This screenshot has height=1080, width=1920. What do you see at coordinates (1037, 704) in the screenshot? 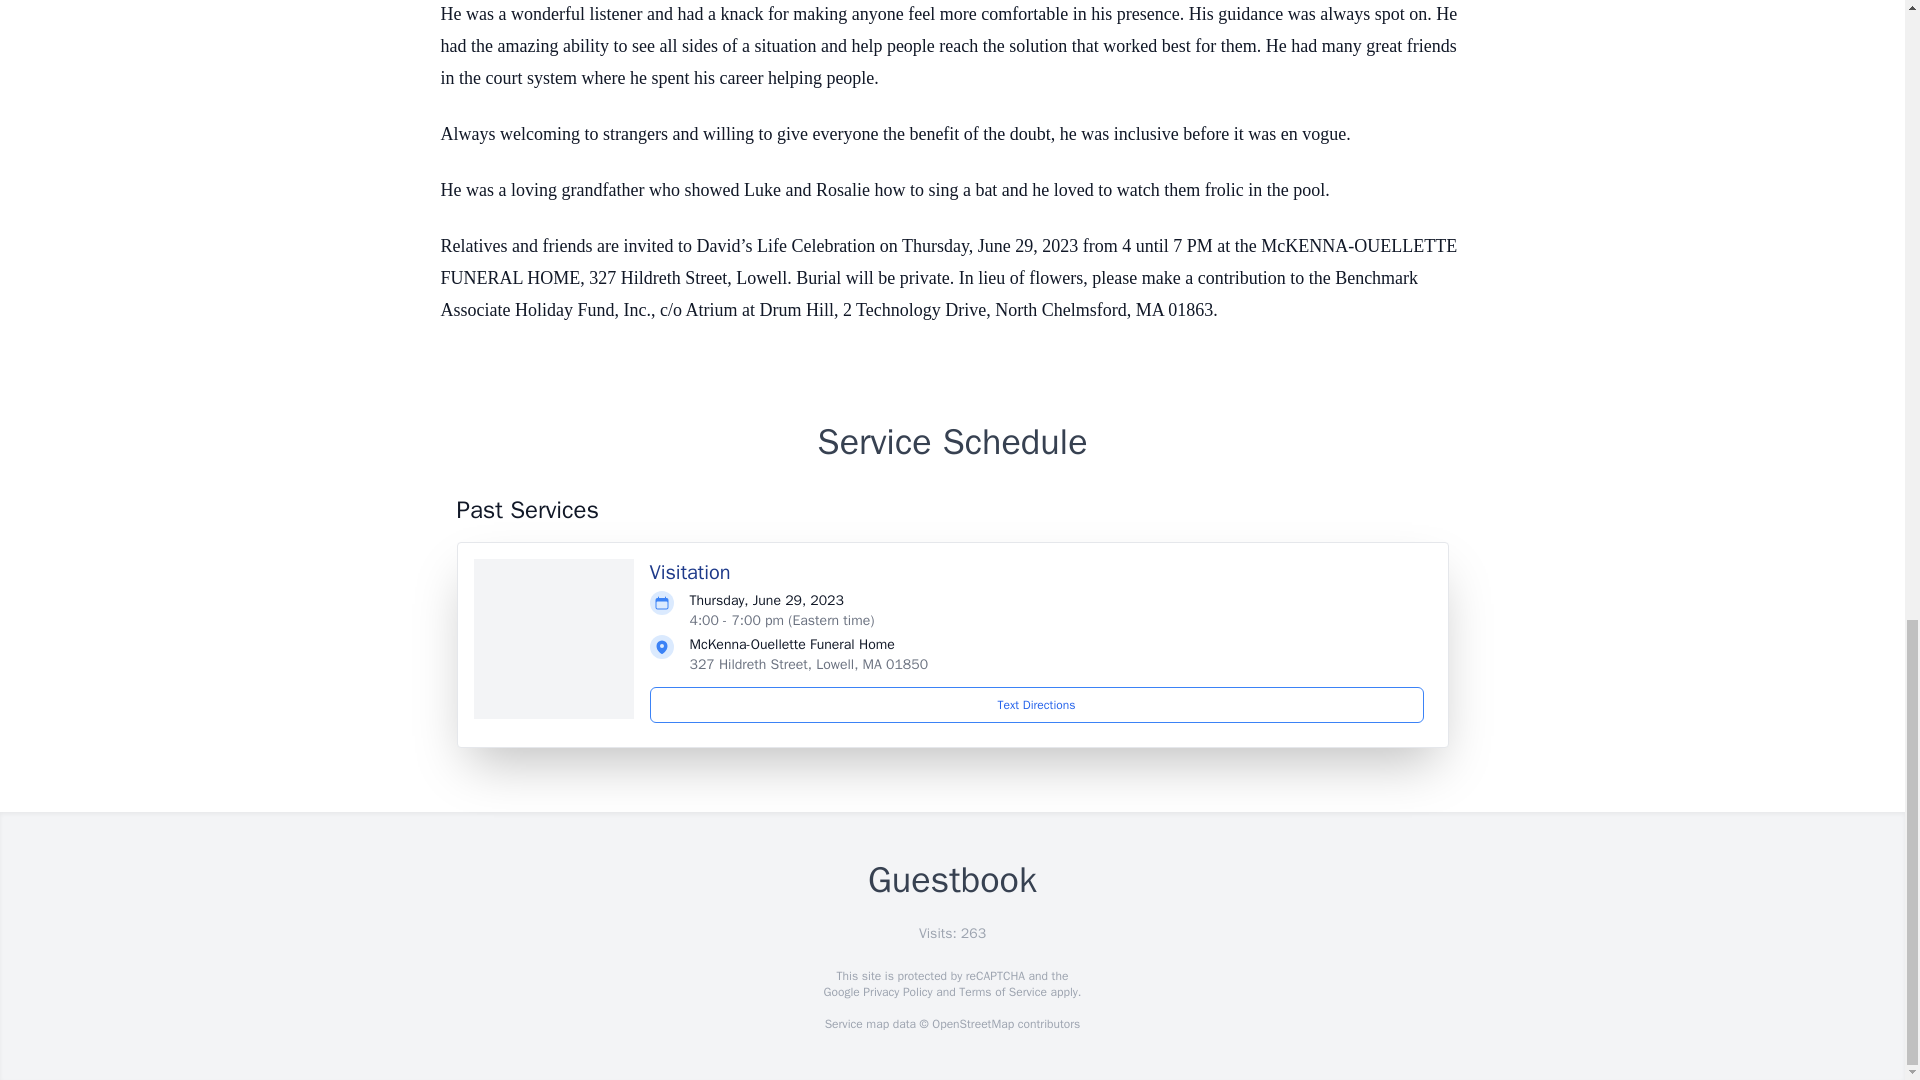
I see `Text Directions` at bounding box center [1037, 704].